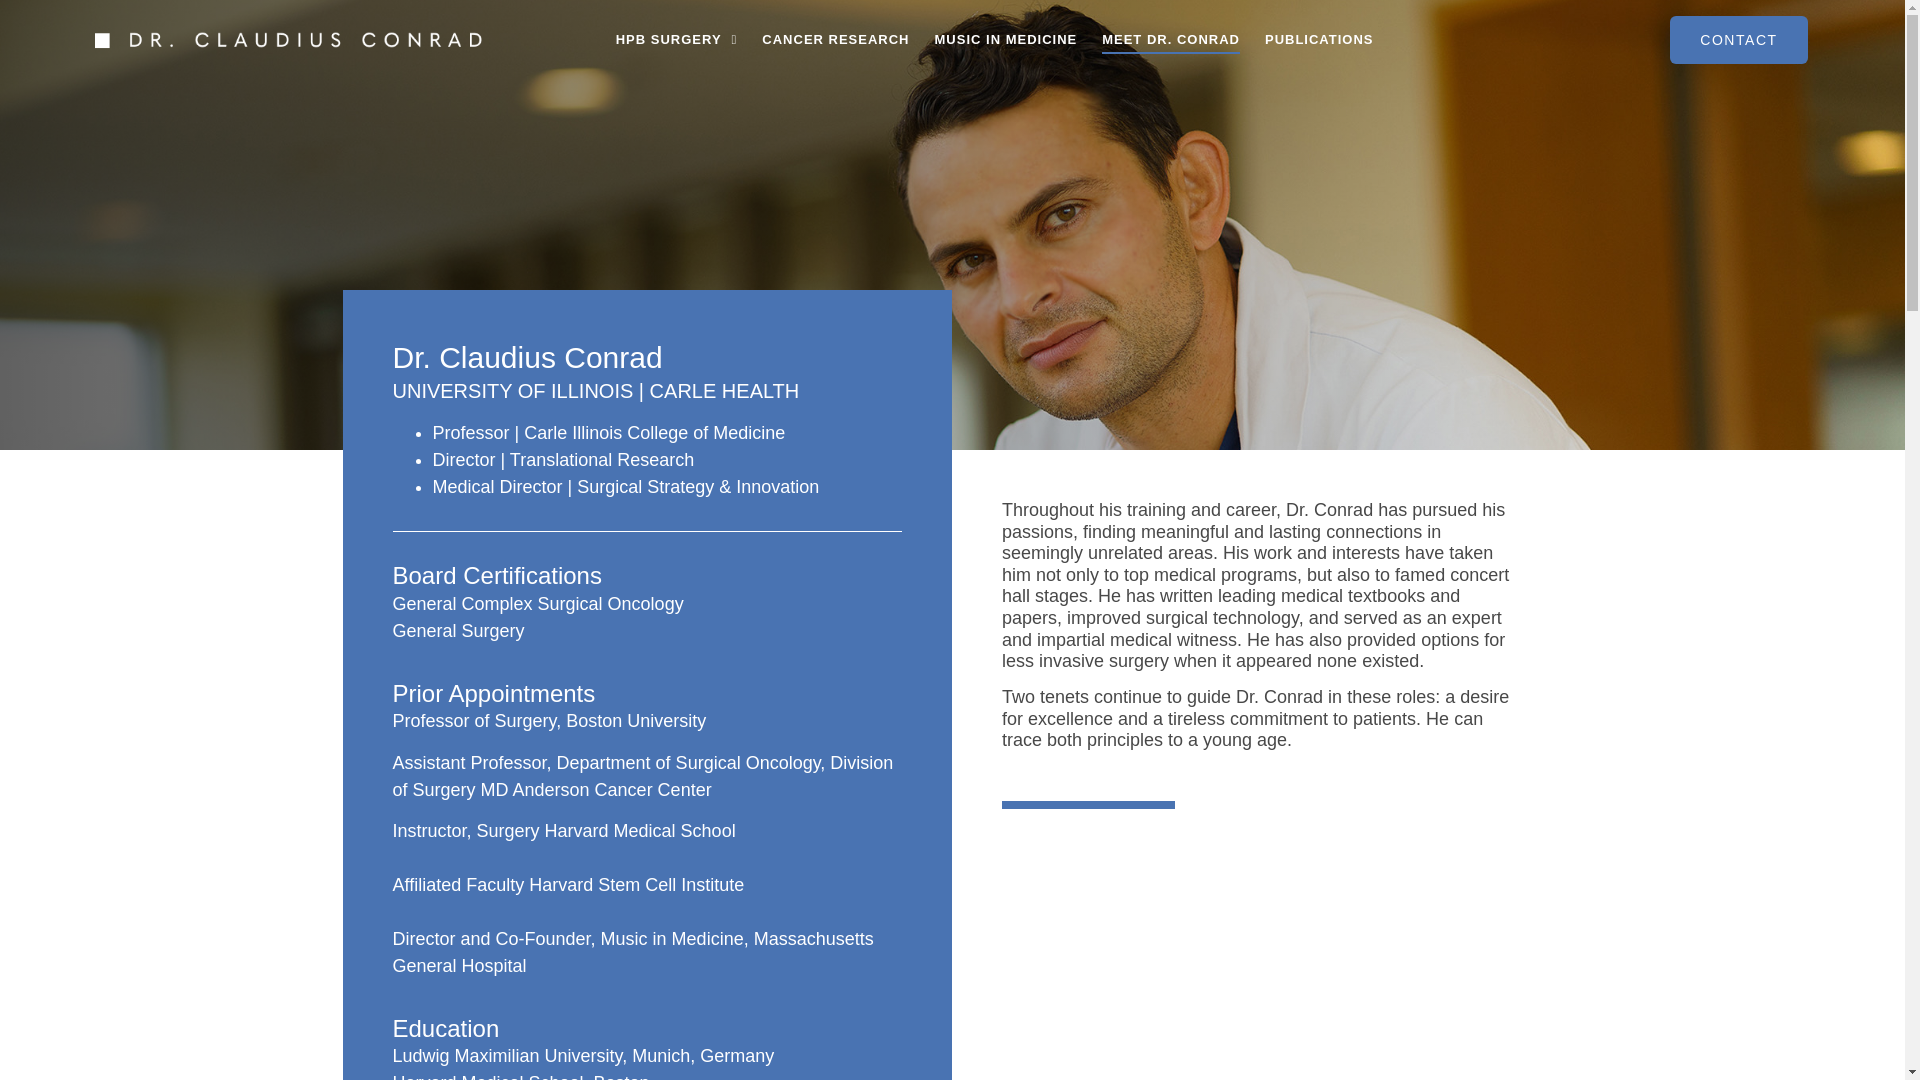  What do you see at coordinates (1006, 40) in the screenshot?
I see `MUSIC IN MEDICINE` at bounding box center [1006, 40].